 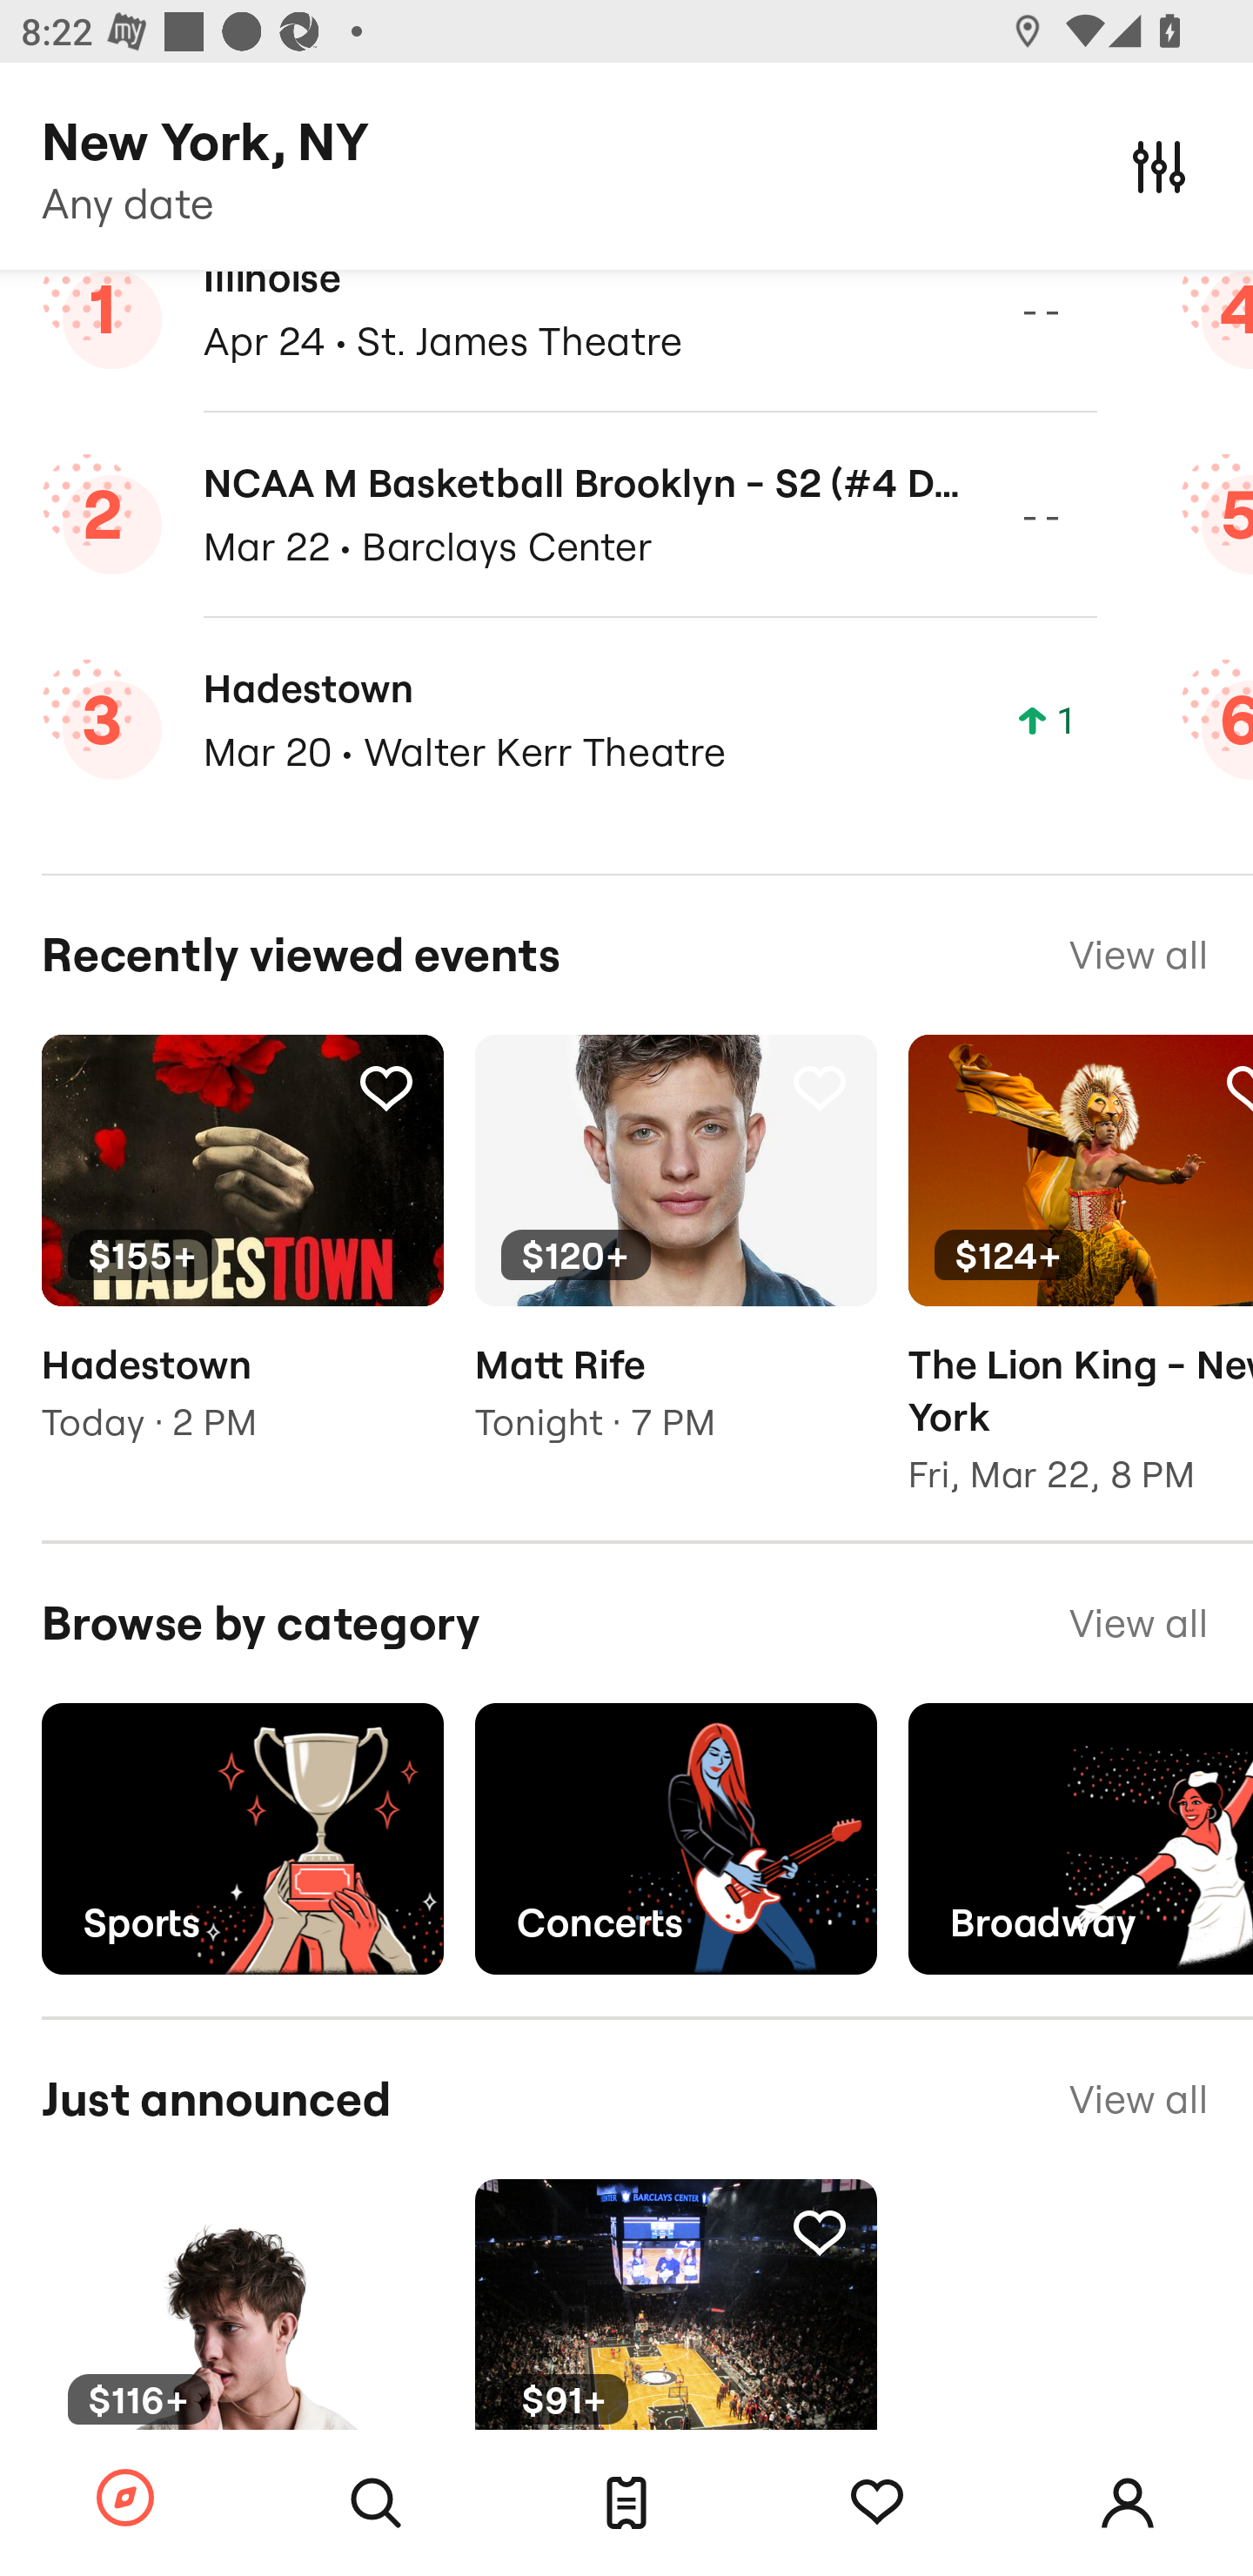 I want to click on View all, so click(x=1138, y=2099).